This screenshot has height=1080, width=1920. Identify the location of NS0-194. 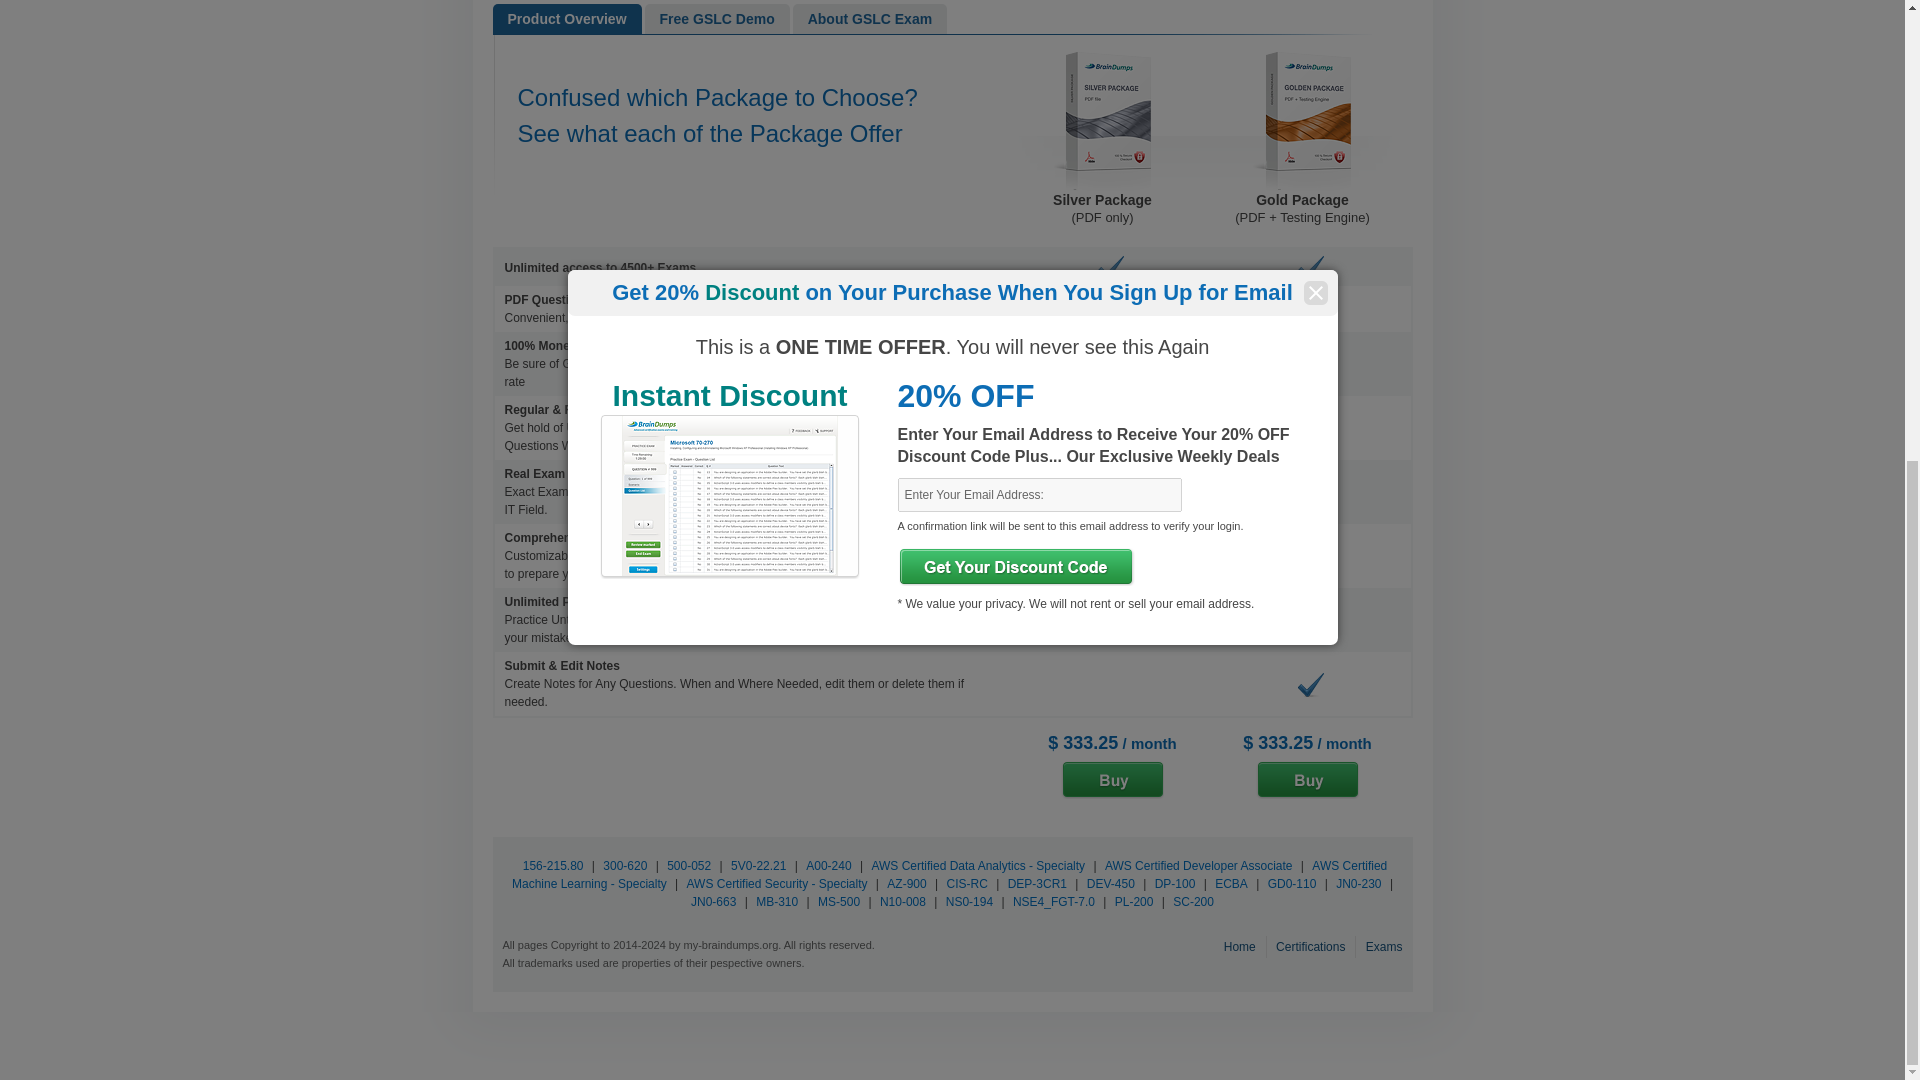
(969, 902).